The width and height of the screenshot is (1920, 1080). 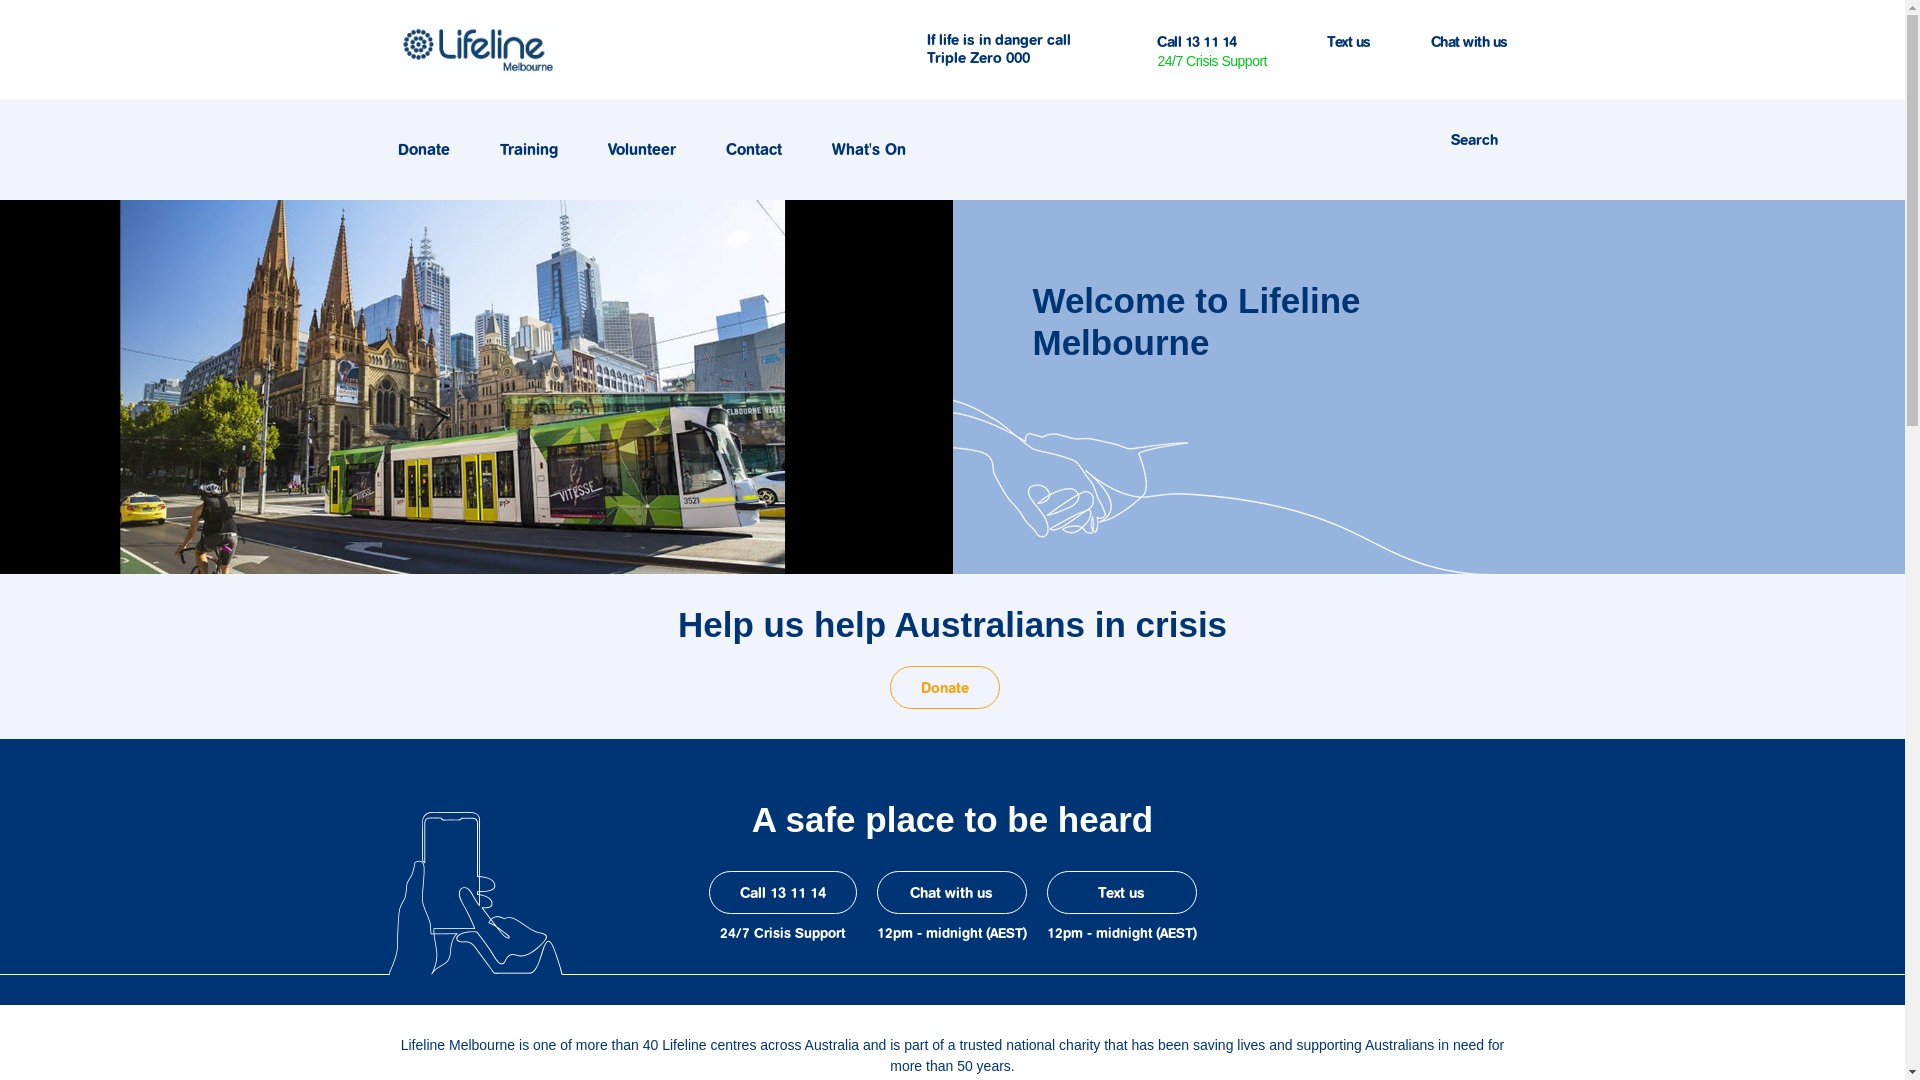 I want to click on Training, so click(x=538, y=150).